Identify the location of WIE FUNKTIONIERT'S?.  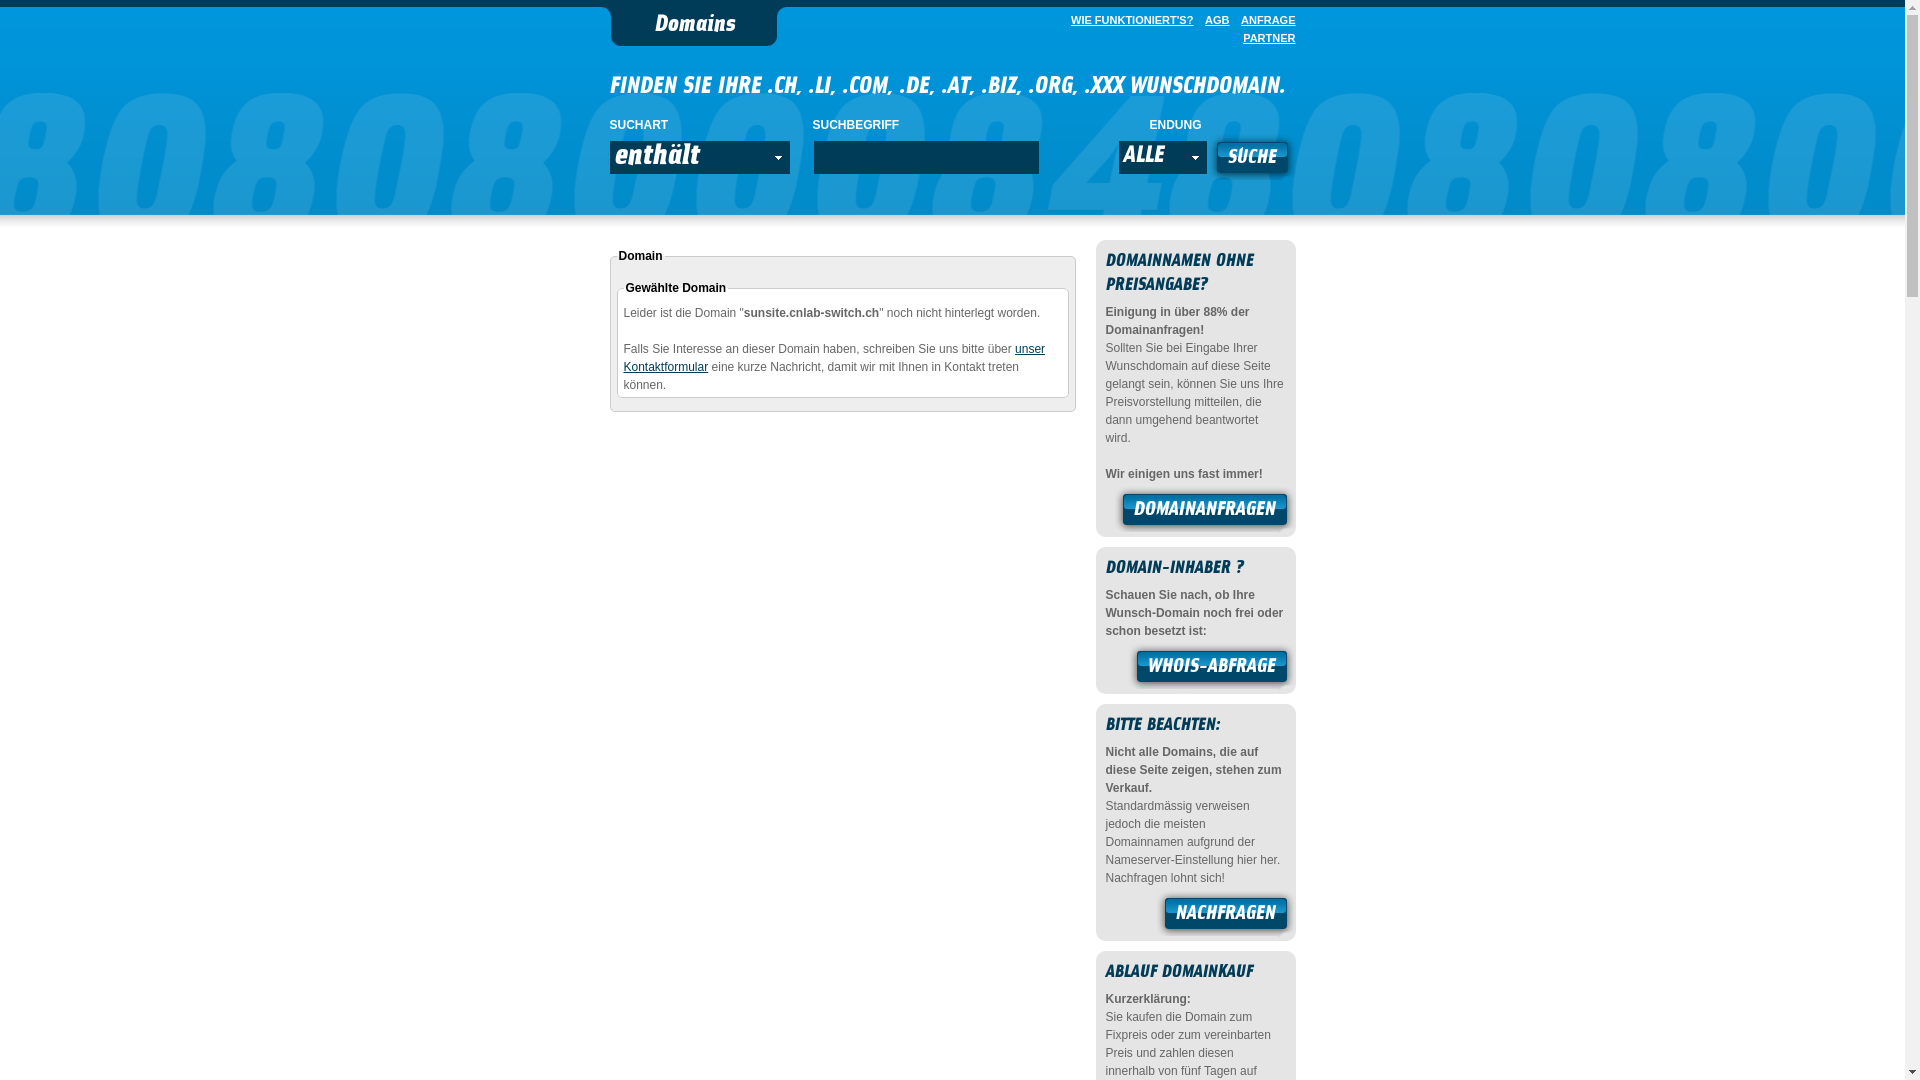
(1128, 20).